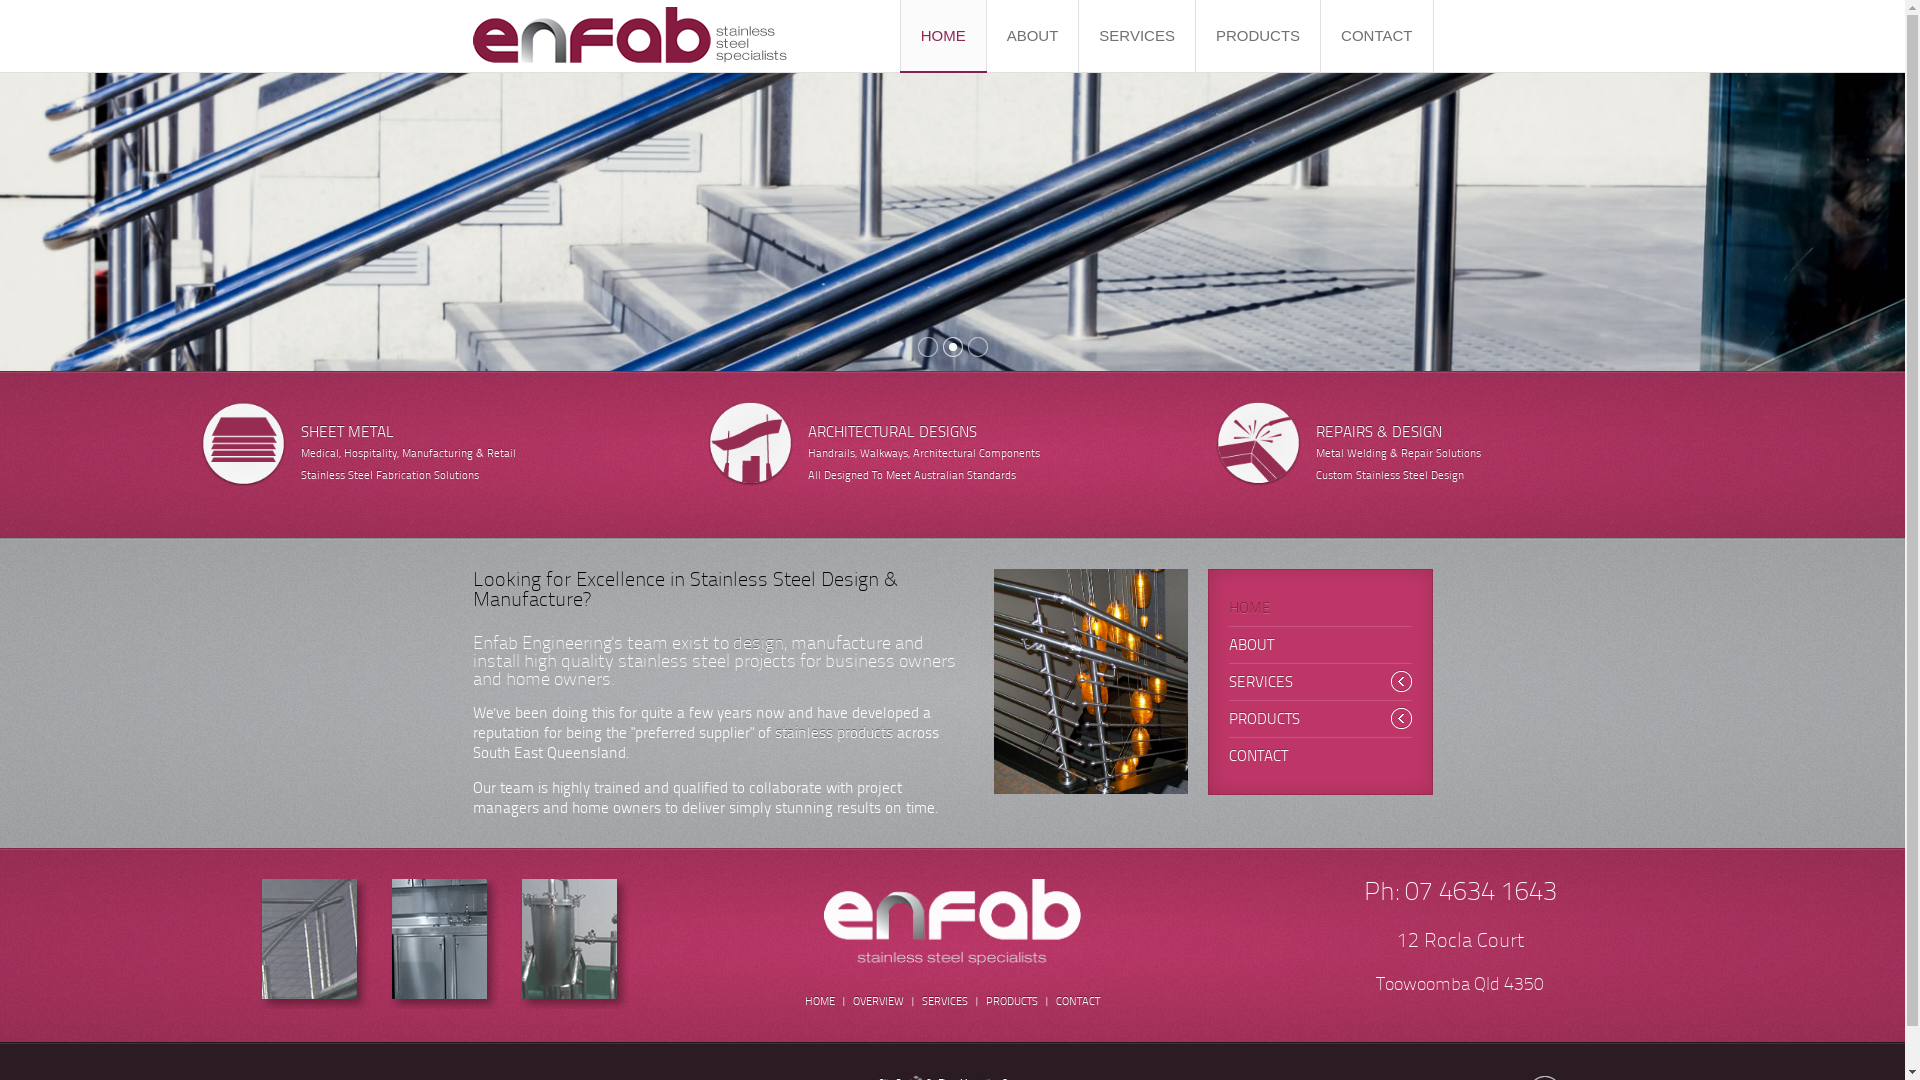  I want to click on CONTACT, so click(1376, 36).